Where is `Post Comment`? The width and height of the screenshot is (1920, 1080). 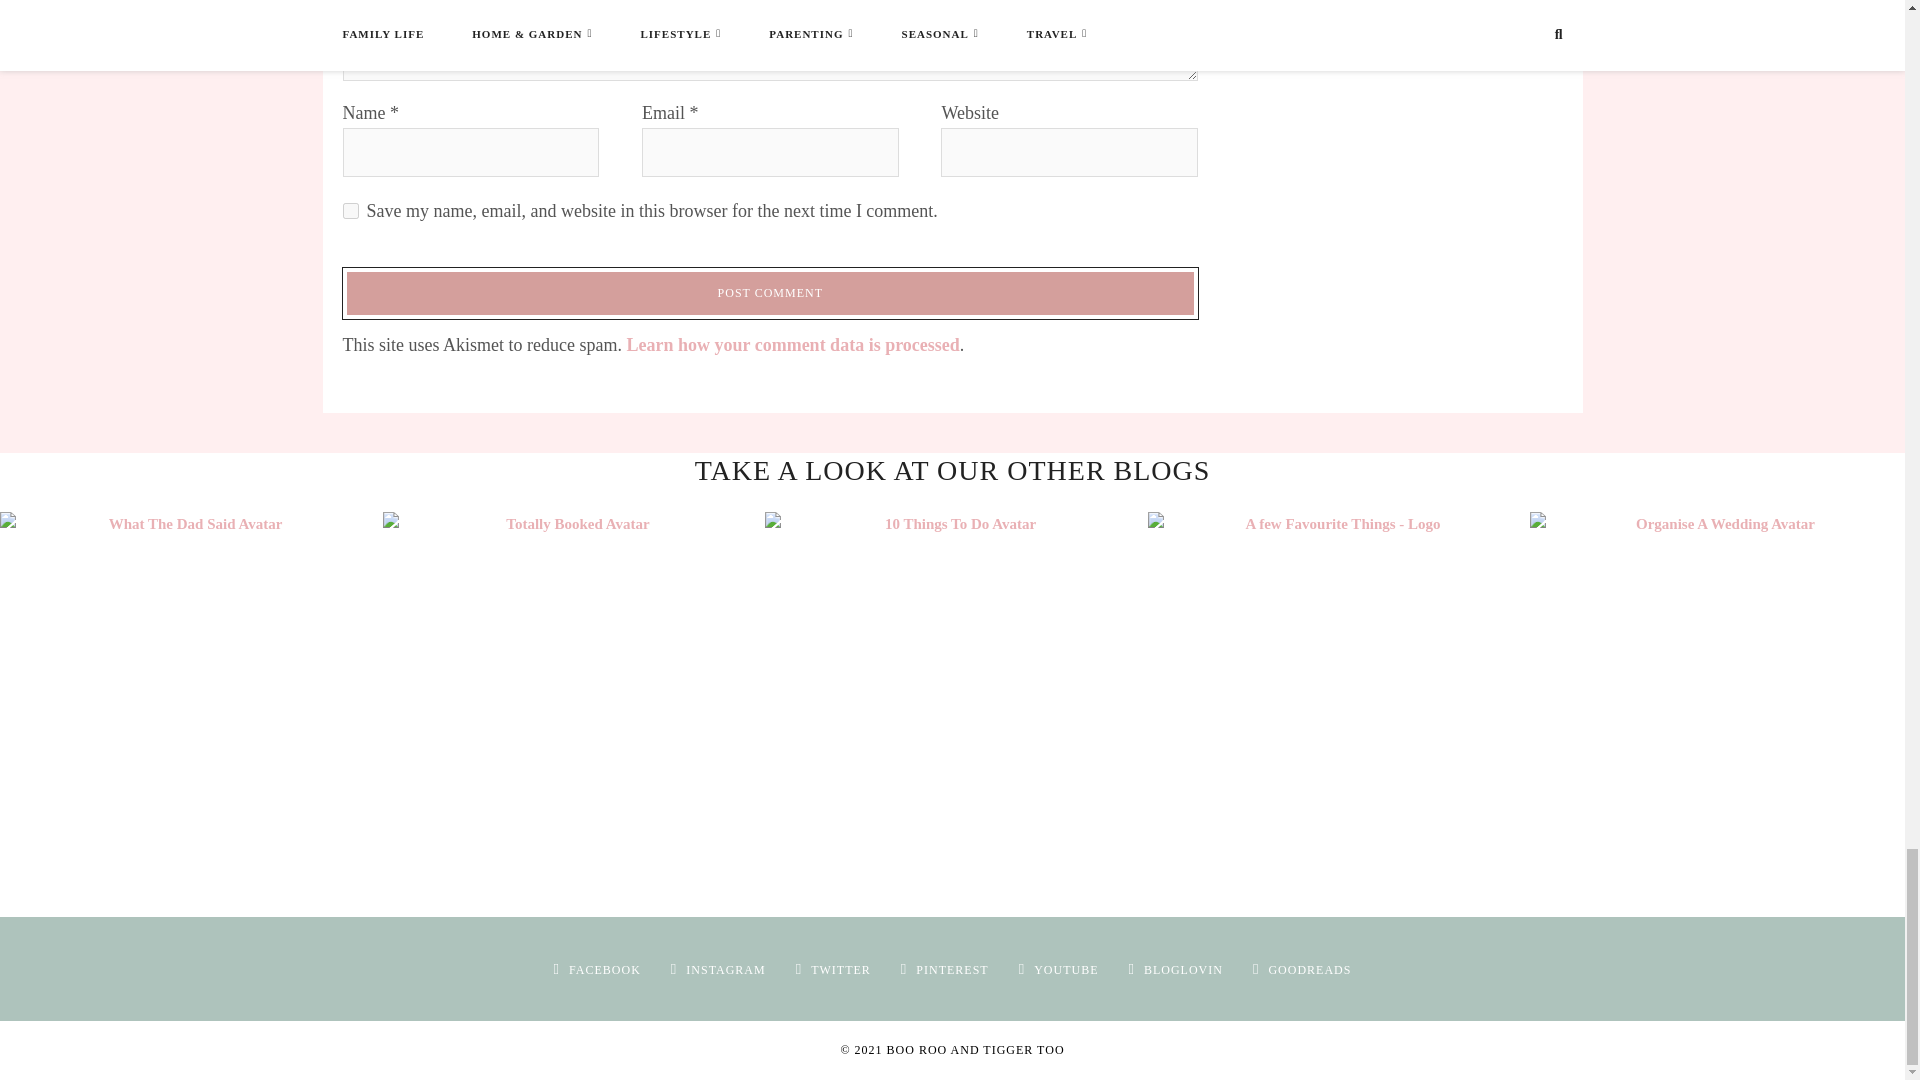
Post Comment is located at coordinates (770, 292).